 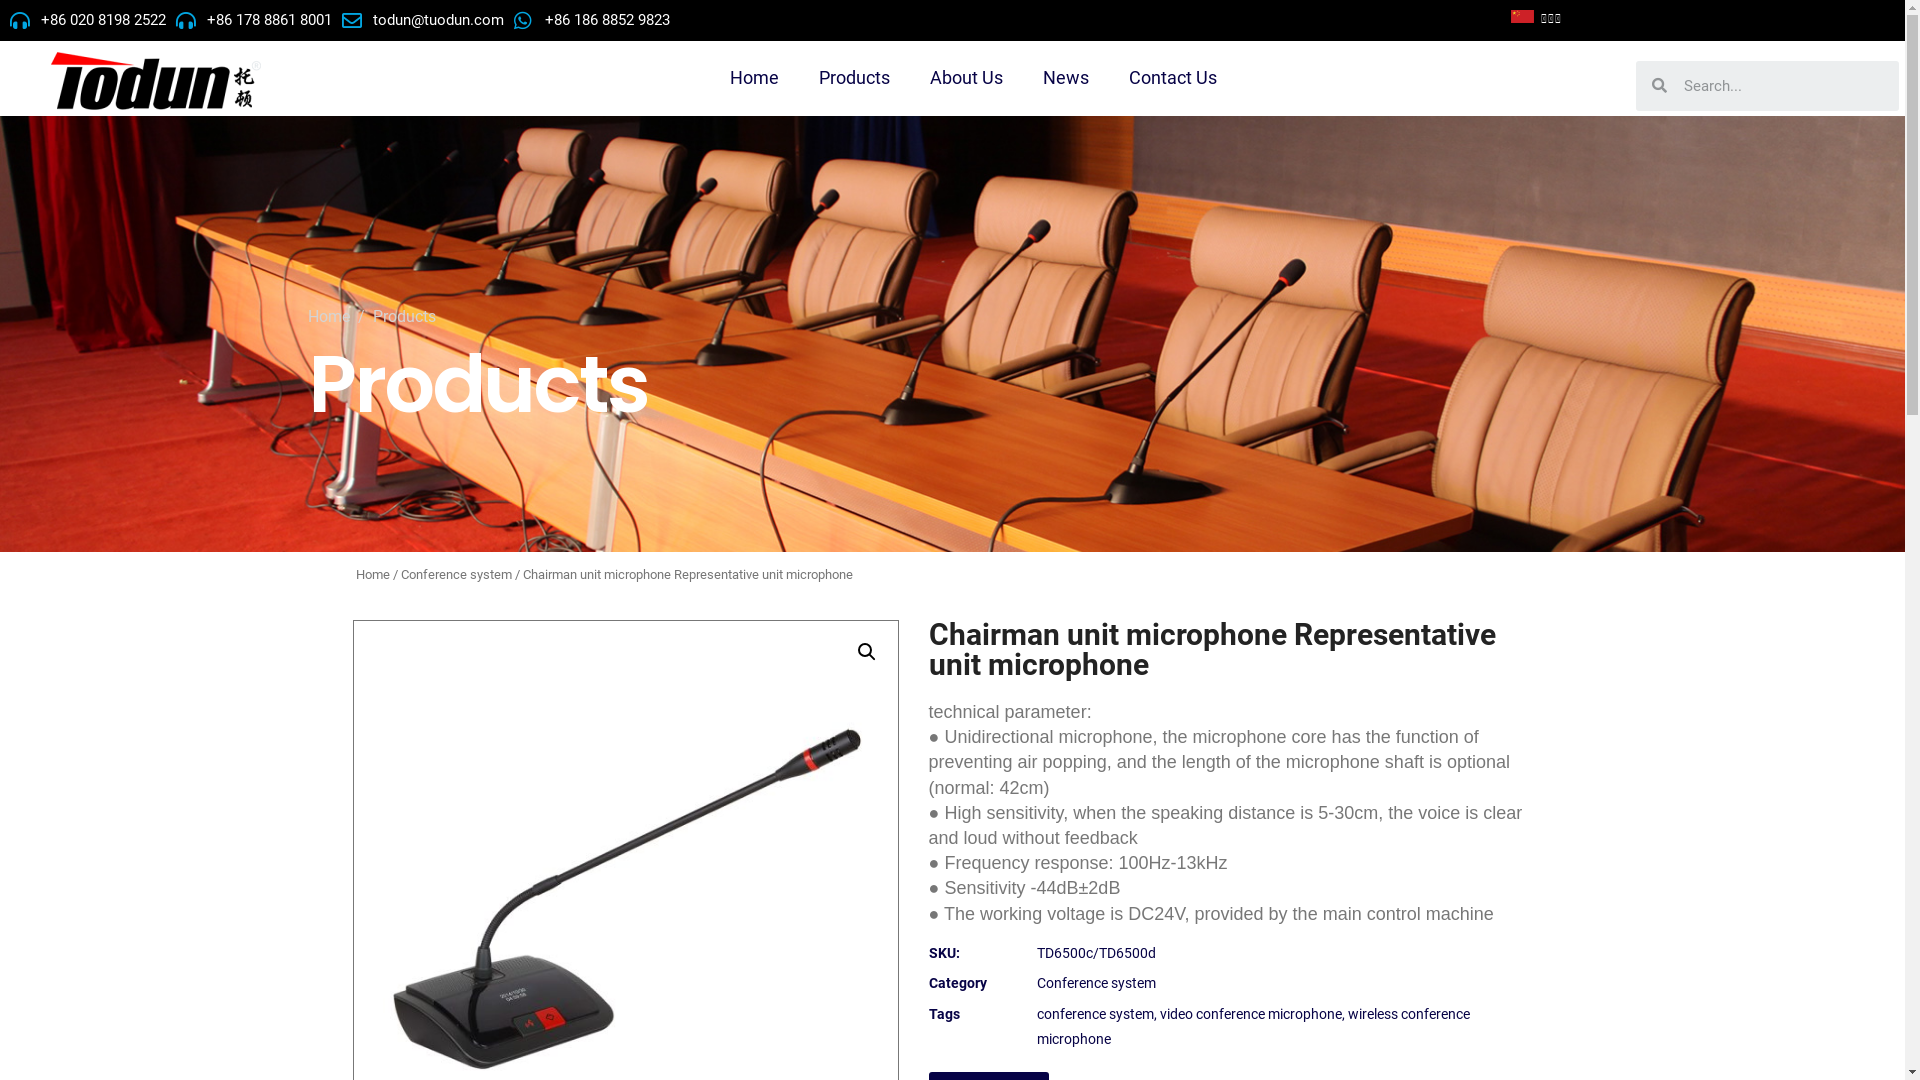 What do you see at coordinates (329, 316) in the screenshot?
I see `Home` at bounding box center [329, 316].